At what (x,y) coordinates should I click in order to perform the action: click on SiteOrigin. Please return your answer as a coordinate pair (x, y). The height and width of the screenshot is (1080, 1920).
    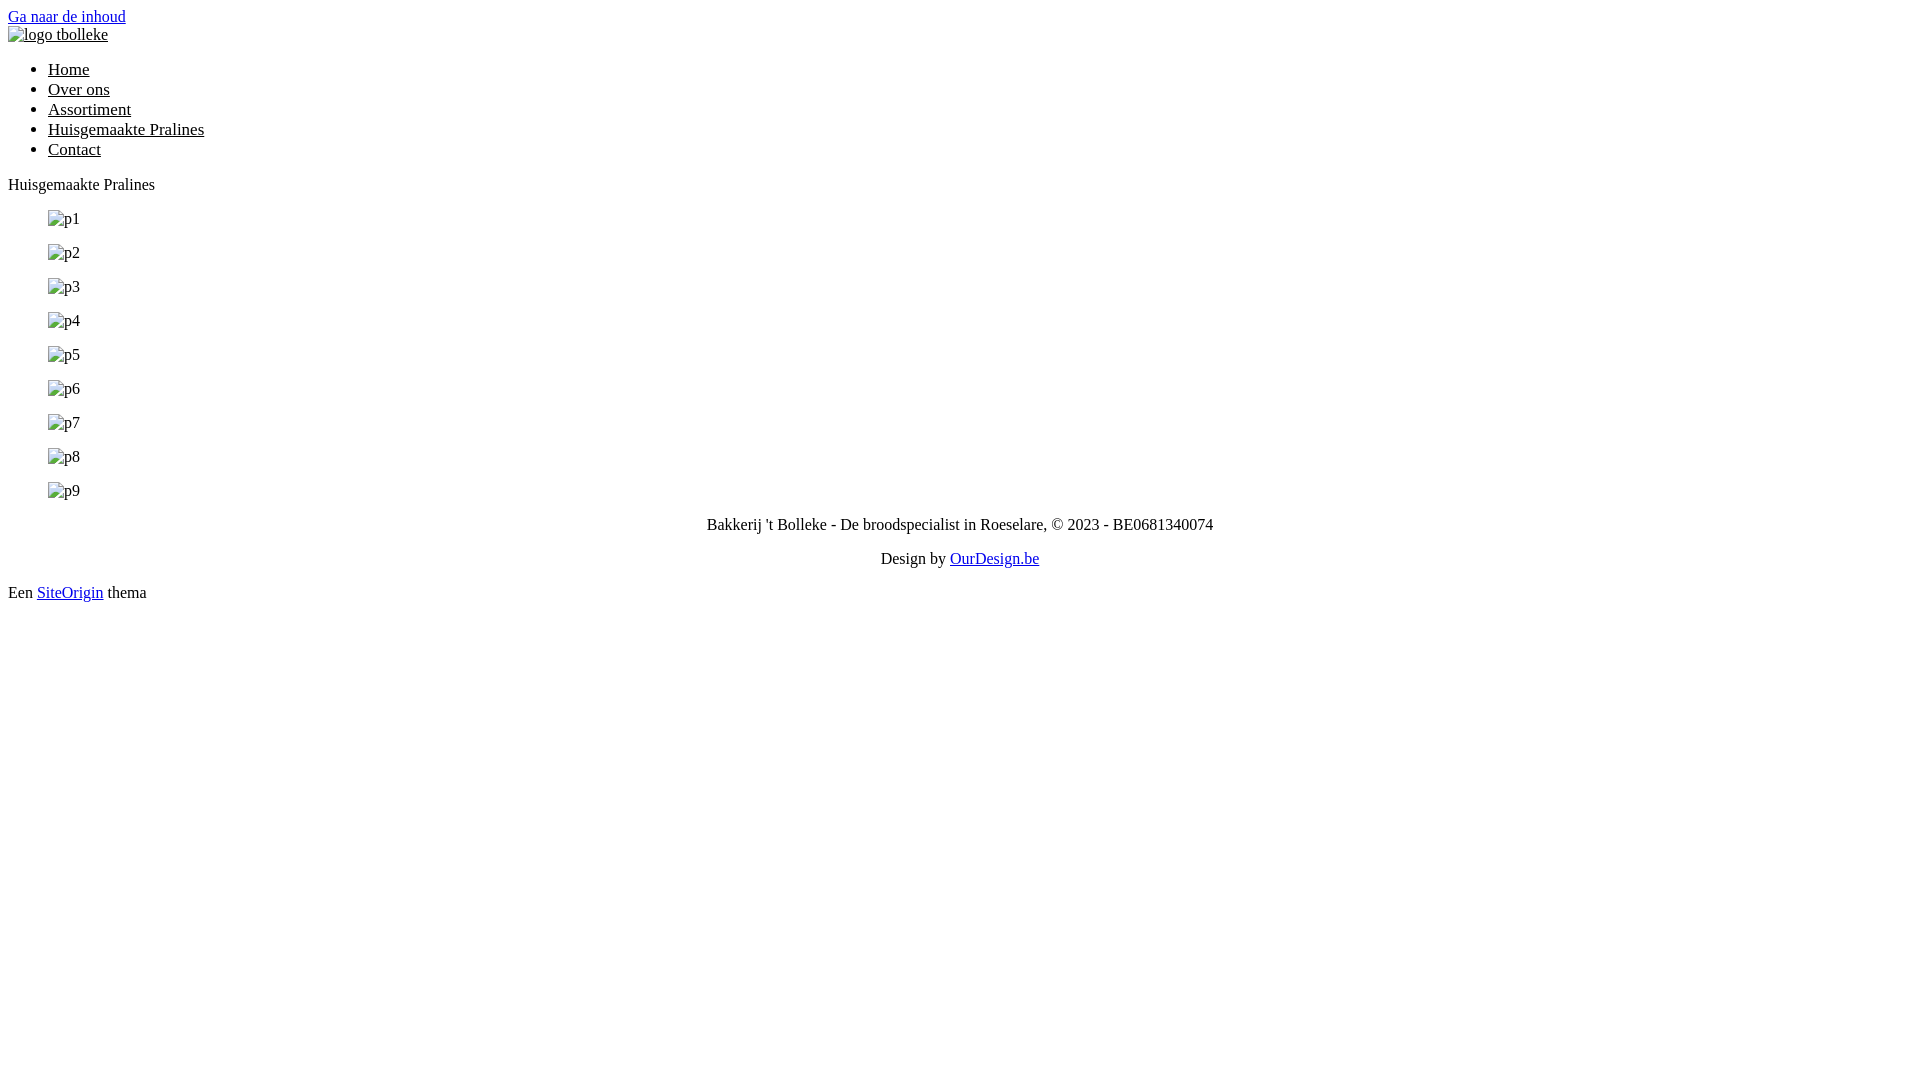
    Looking at the image, I should click on (70, 592).